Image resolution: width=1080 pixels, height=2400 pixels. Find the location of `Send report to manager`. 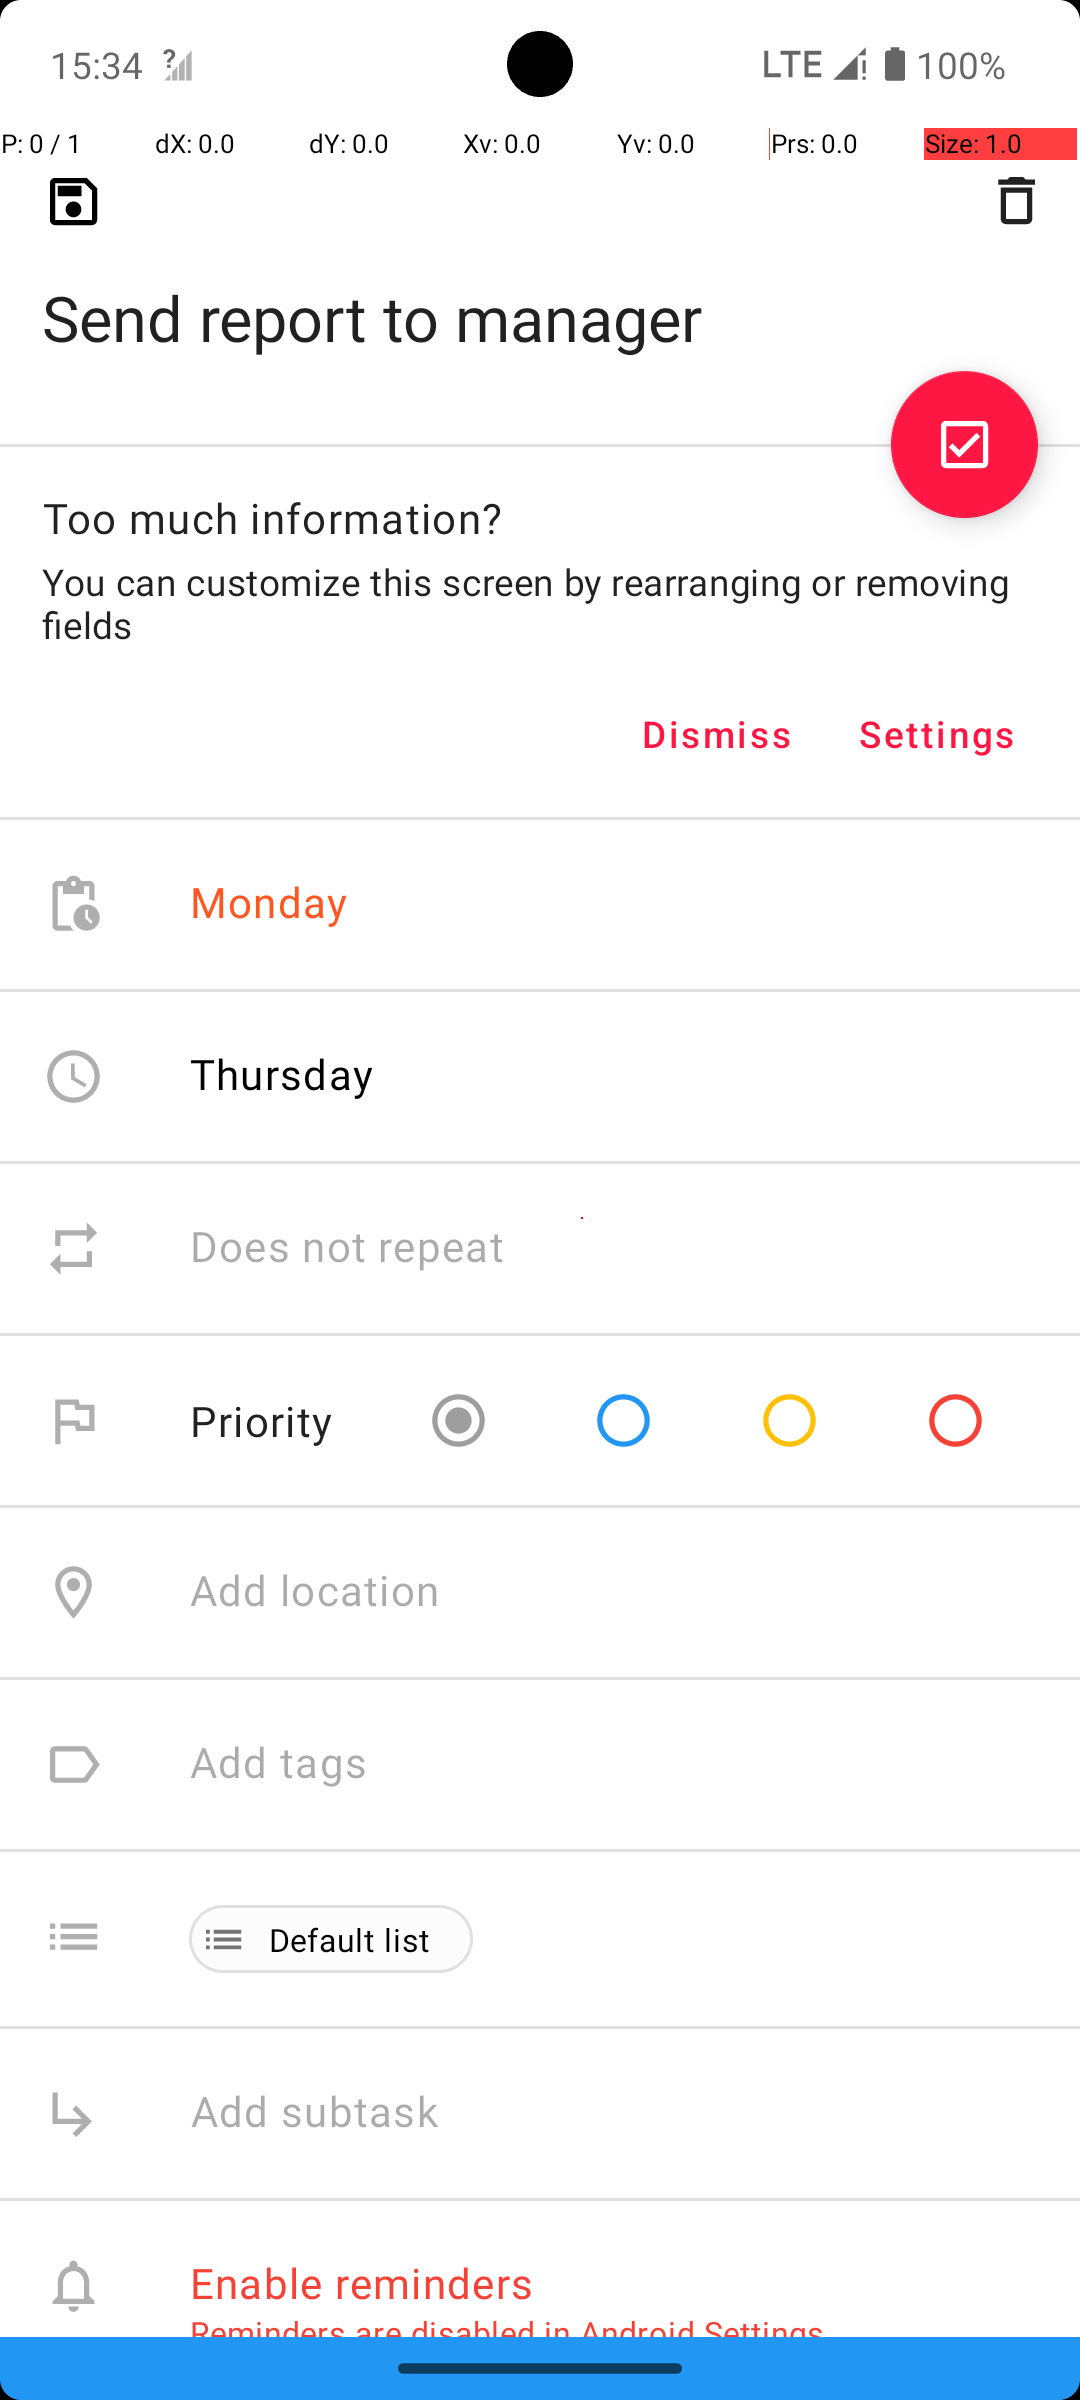

Send report to manager is located at coordinates (540, 286).